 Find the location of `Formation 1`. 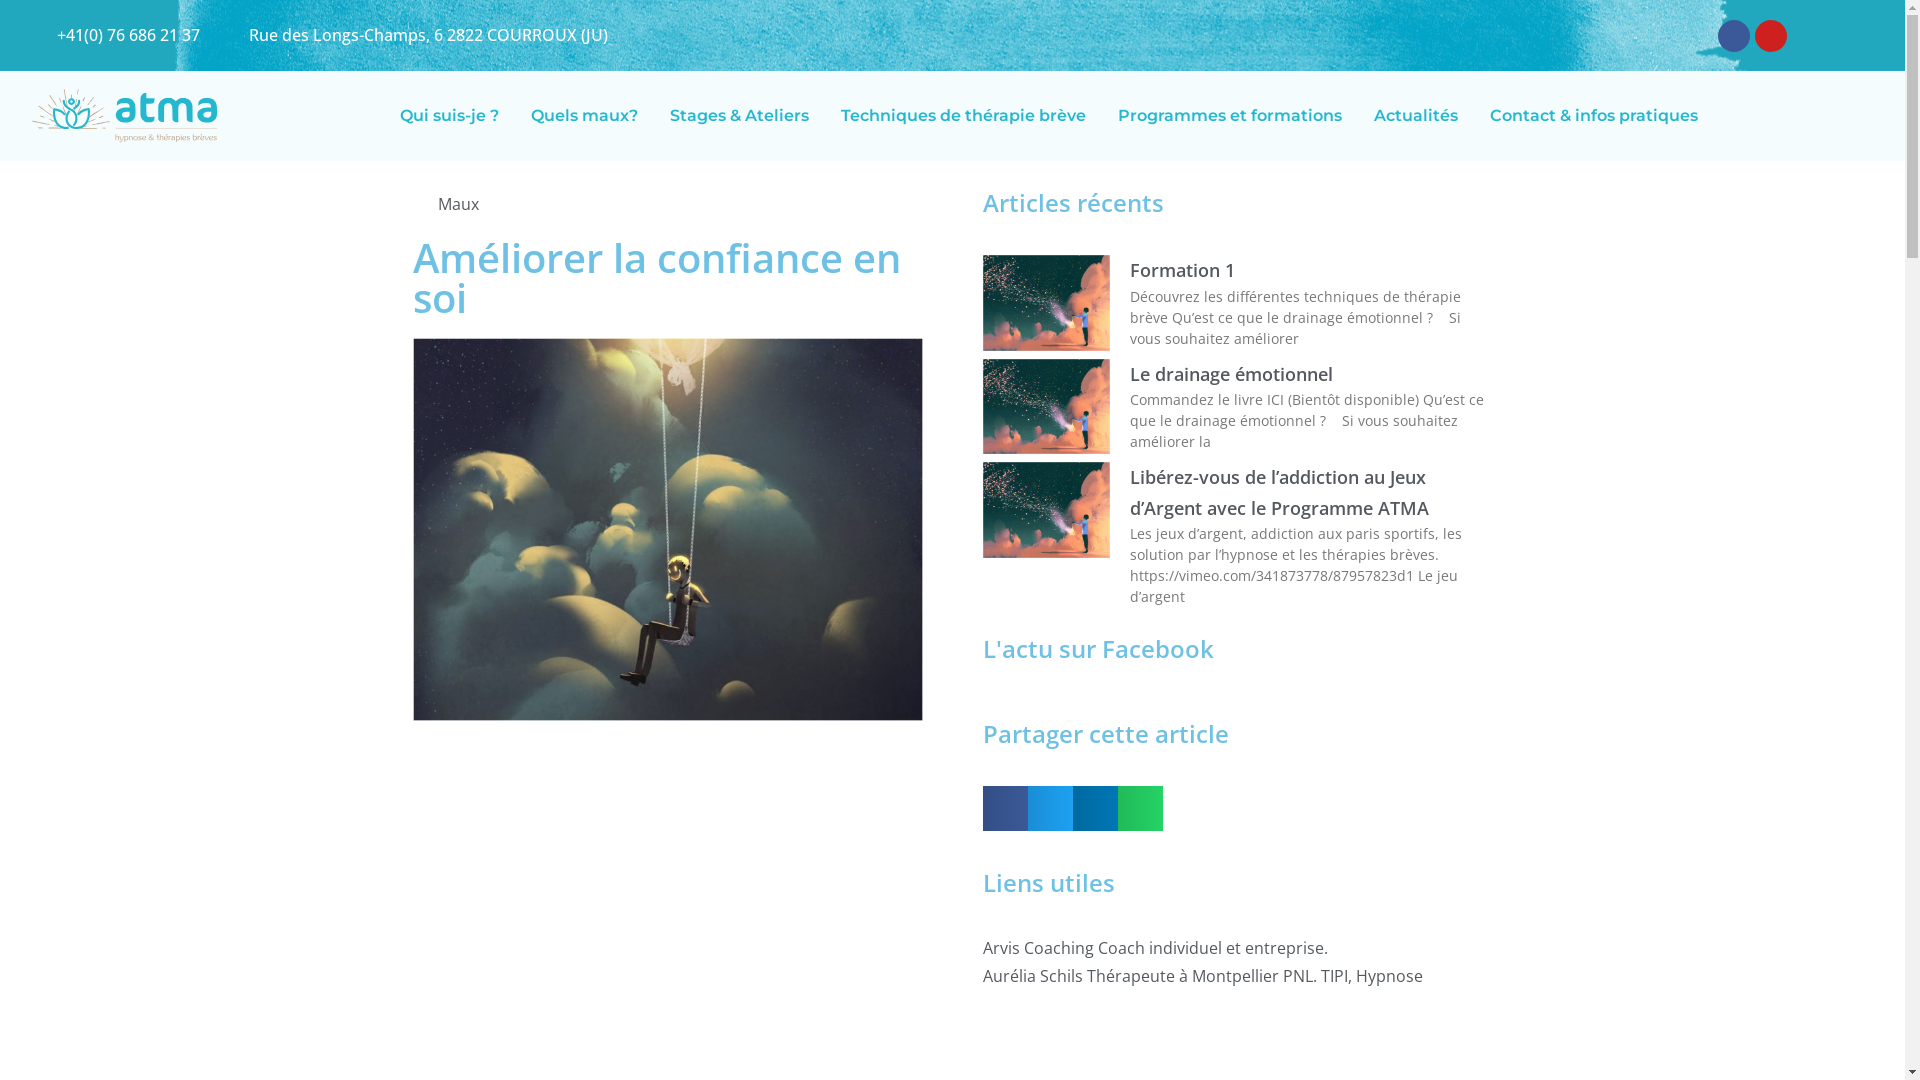

Formation 1 is located at coordinates (1182, 270).